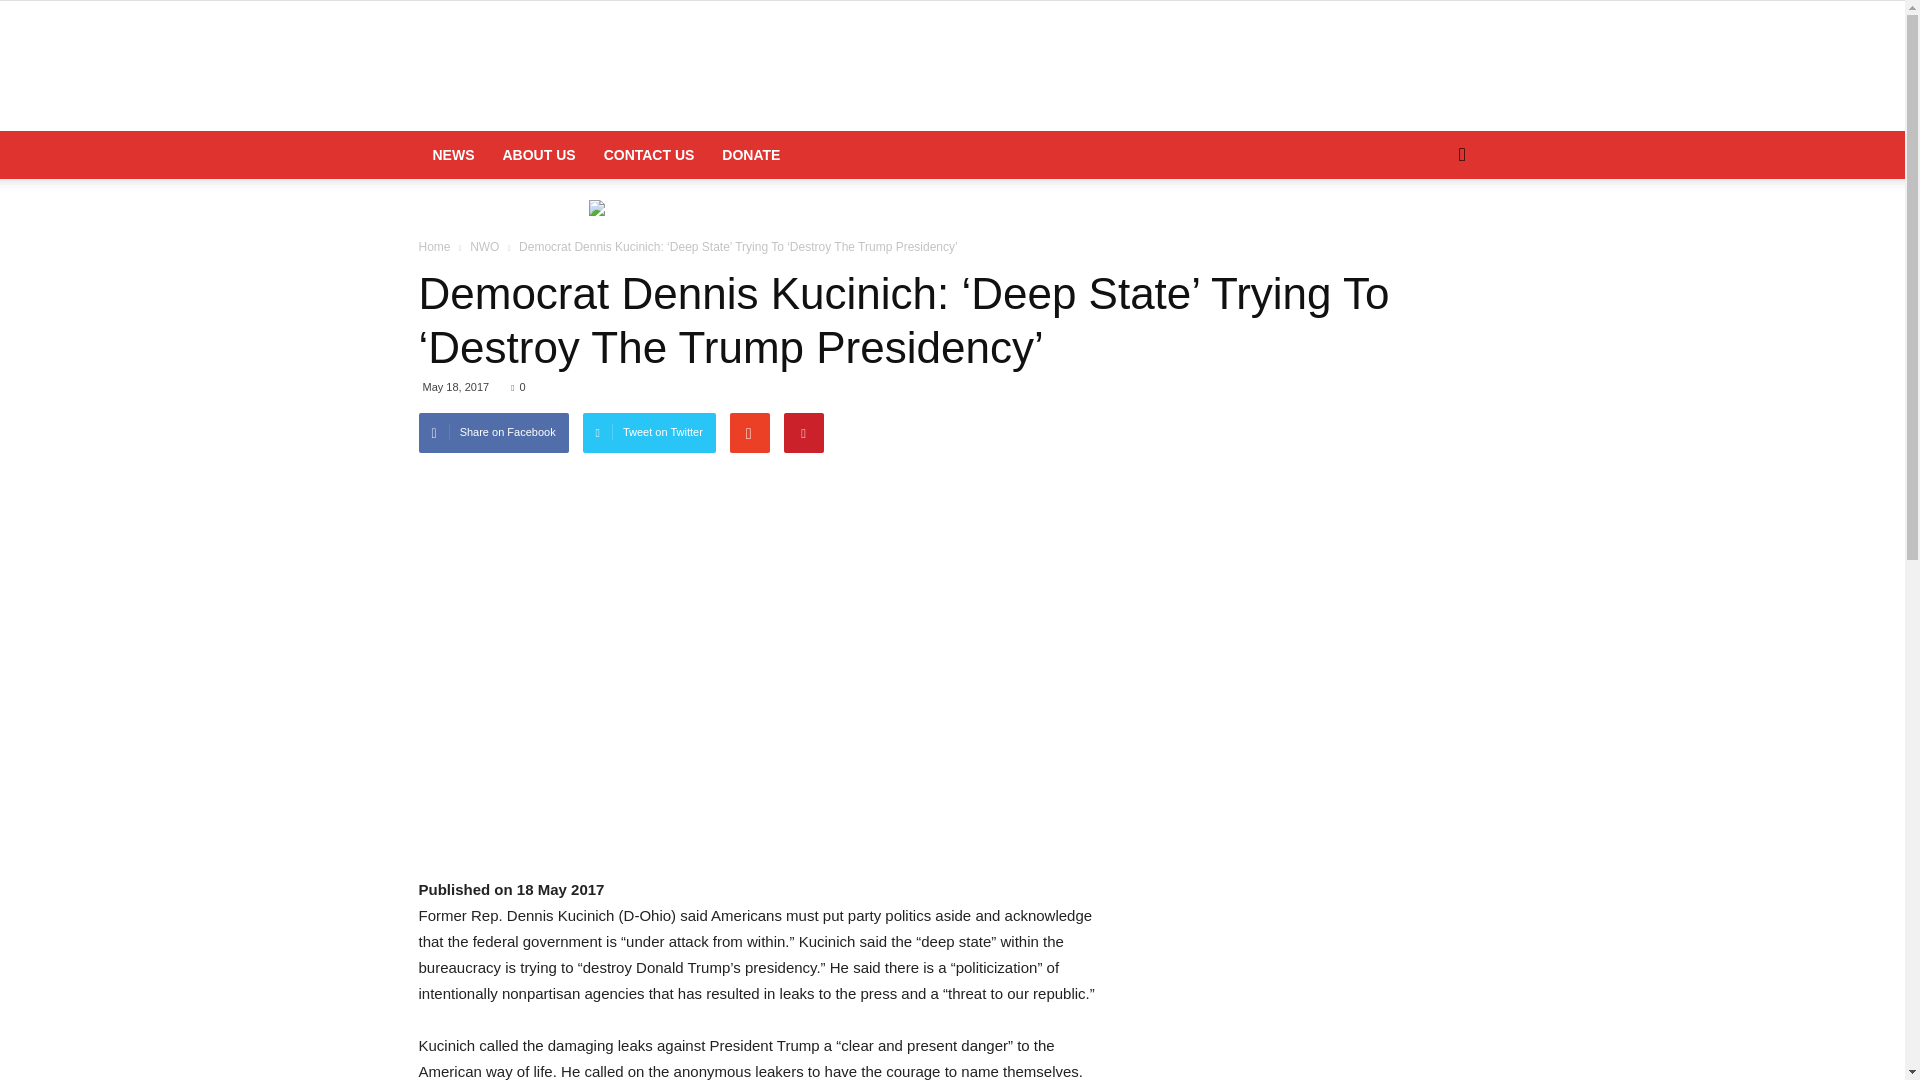 The width and height of the screenshot is (1920, 1080). I want to click on CONTACT US, so click(648, 154).